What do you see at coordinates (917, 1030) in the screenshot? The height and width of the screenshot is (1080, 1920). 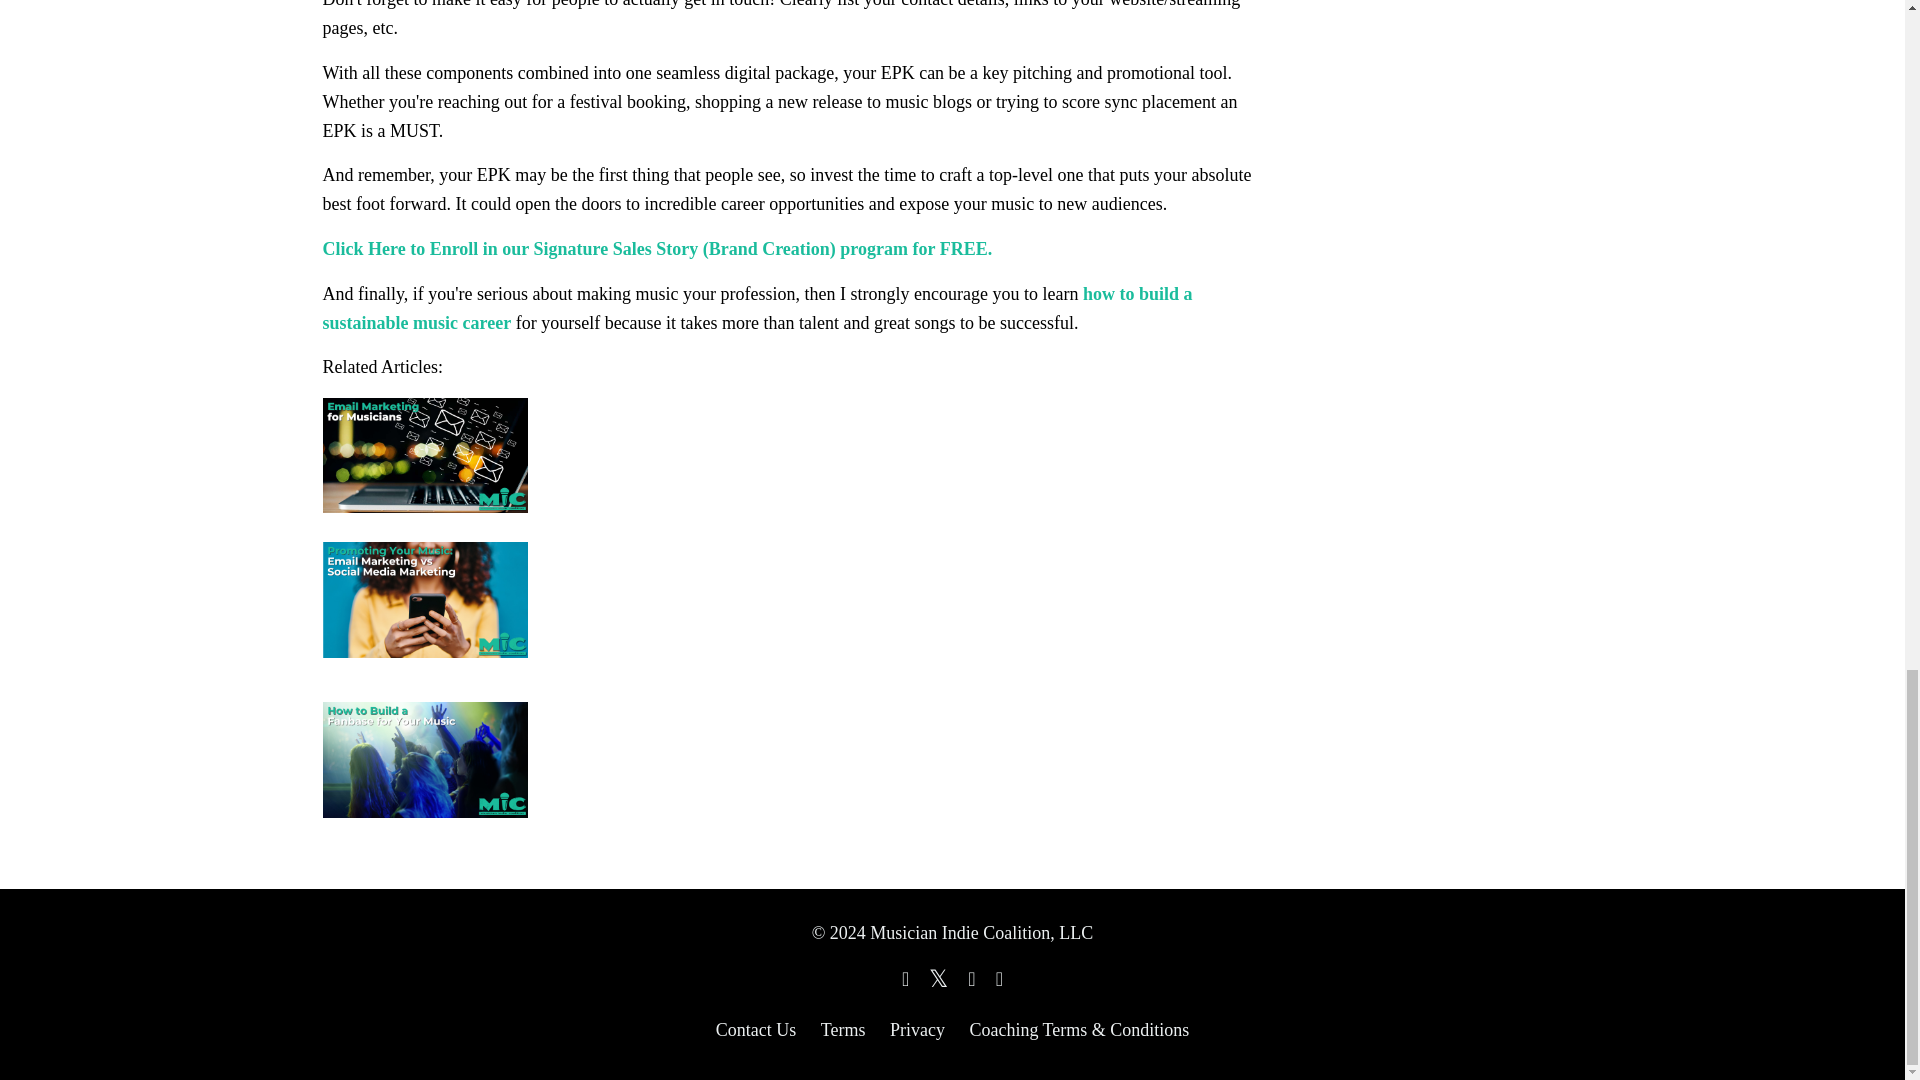 I see `Privacy` at bounding box center [917, 1030].